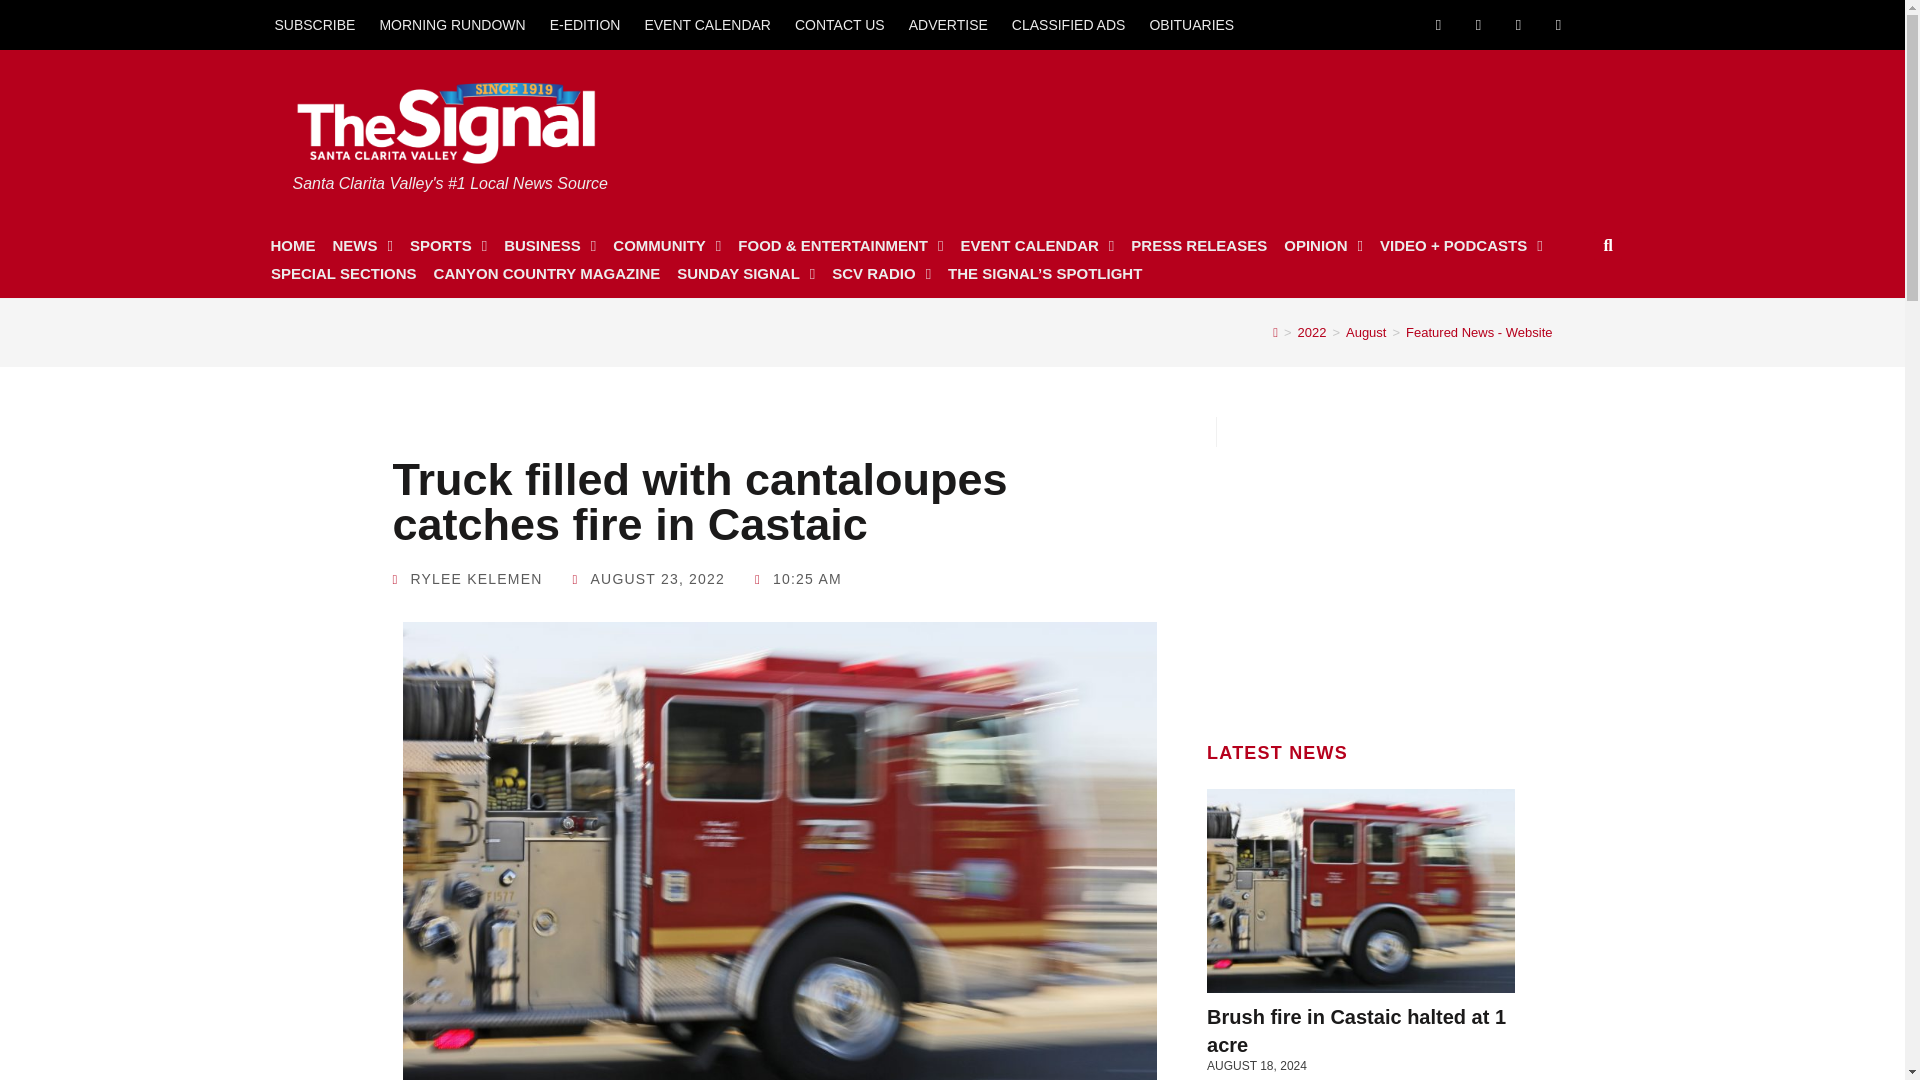 This screenshot has width=1920, height=1080. Describe the element at coordinates (1229, 124) in the screenshot. I see `3rd party ad content` at that location.